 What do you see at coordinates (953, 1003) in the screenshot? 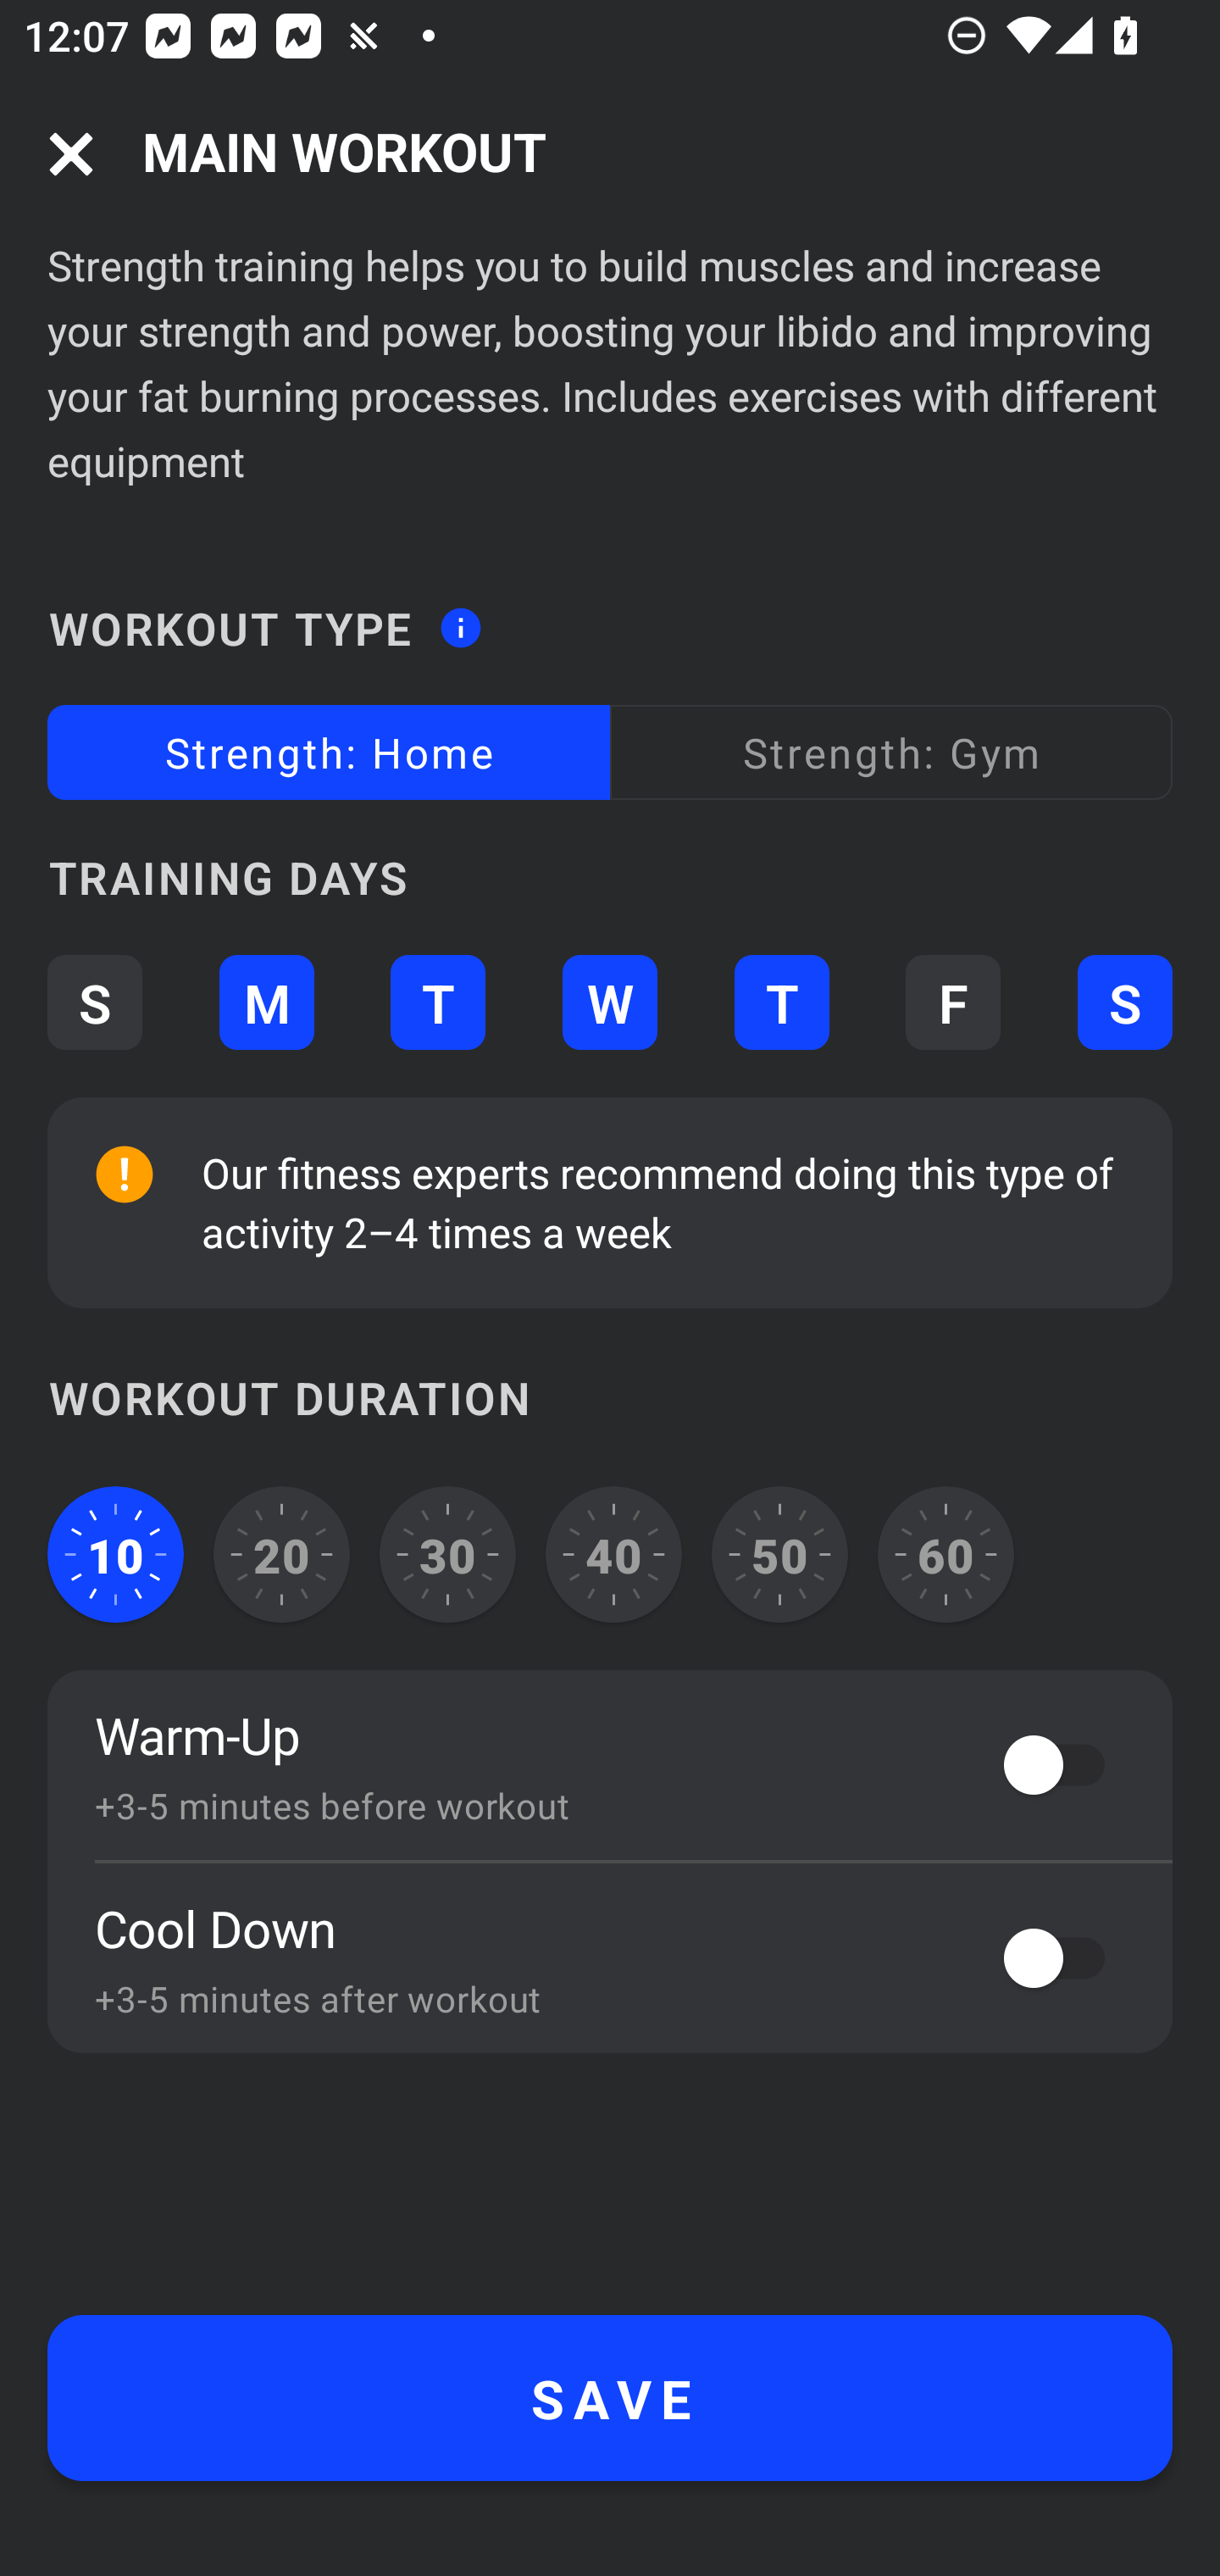
I see `F` at bounding box center [953, 1003].